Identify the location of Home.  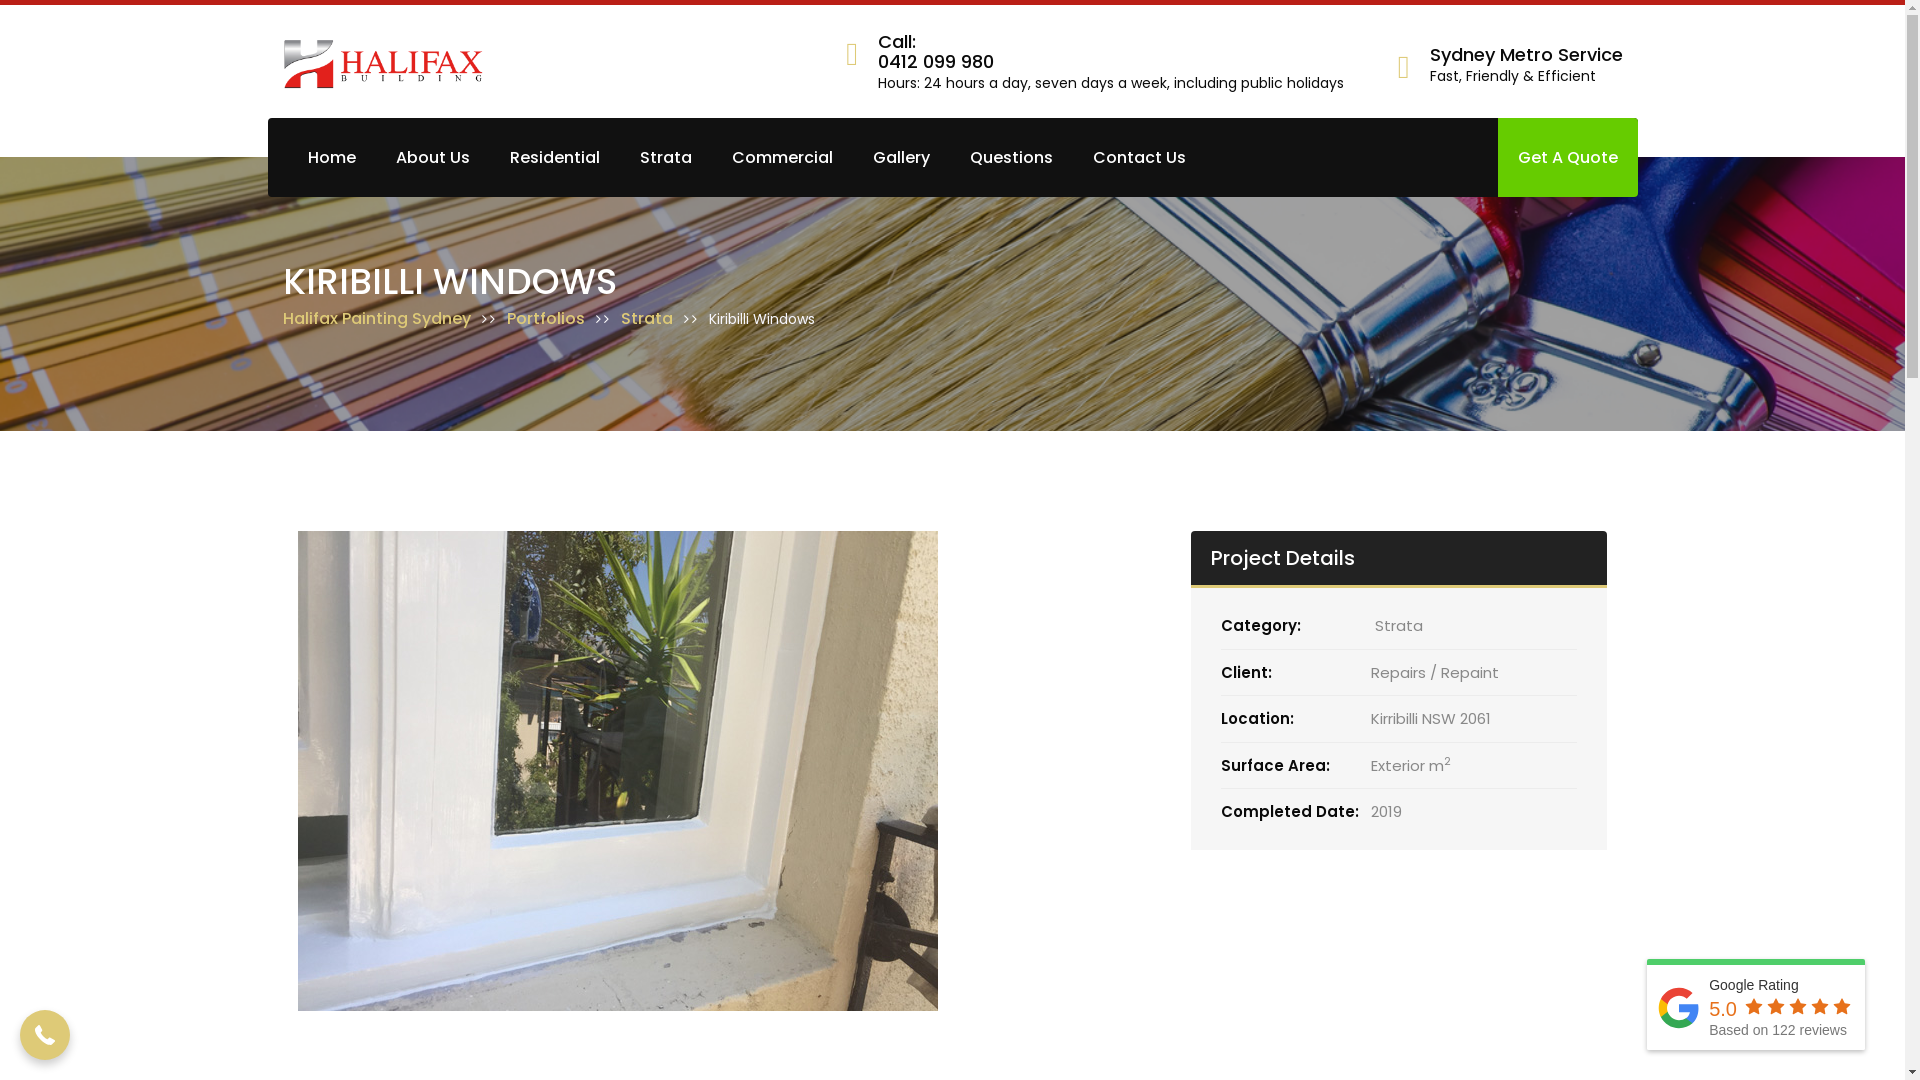
(332, 158).